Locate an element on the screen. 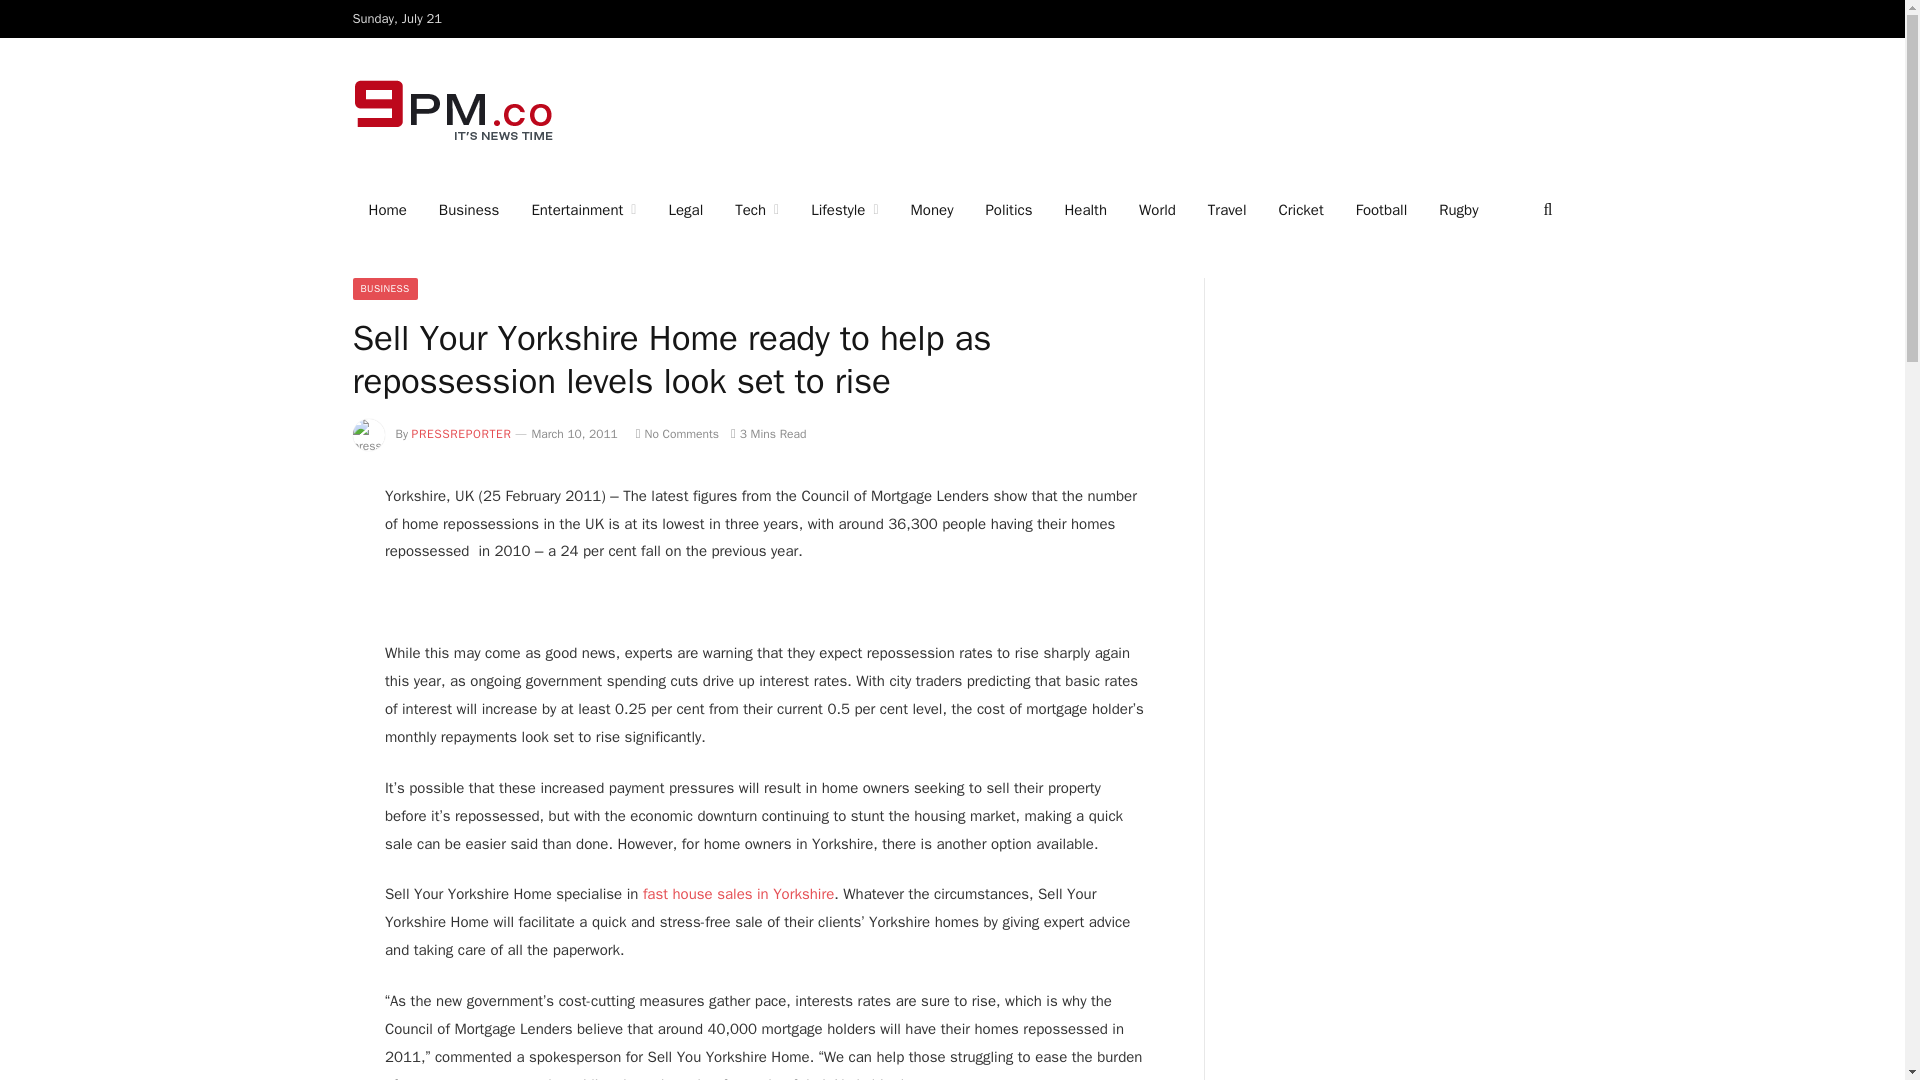 The height and width of the screenshot is (1080, 1920). Tech is located at coordinates (756, 210).